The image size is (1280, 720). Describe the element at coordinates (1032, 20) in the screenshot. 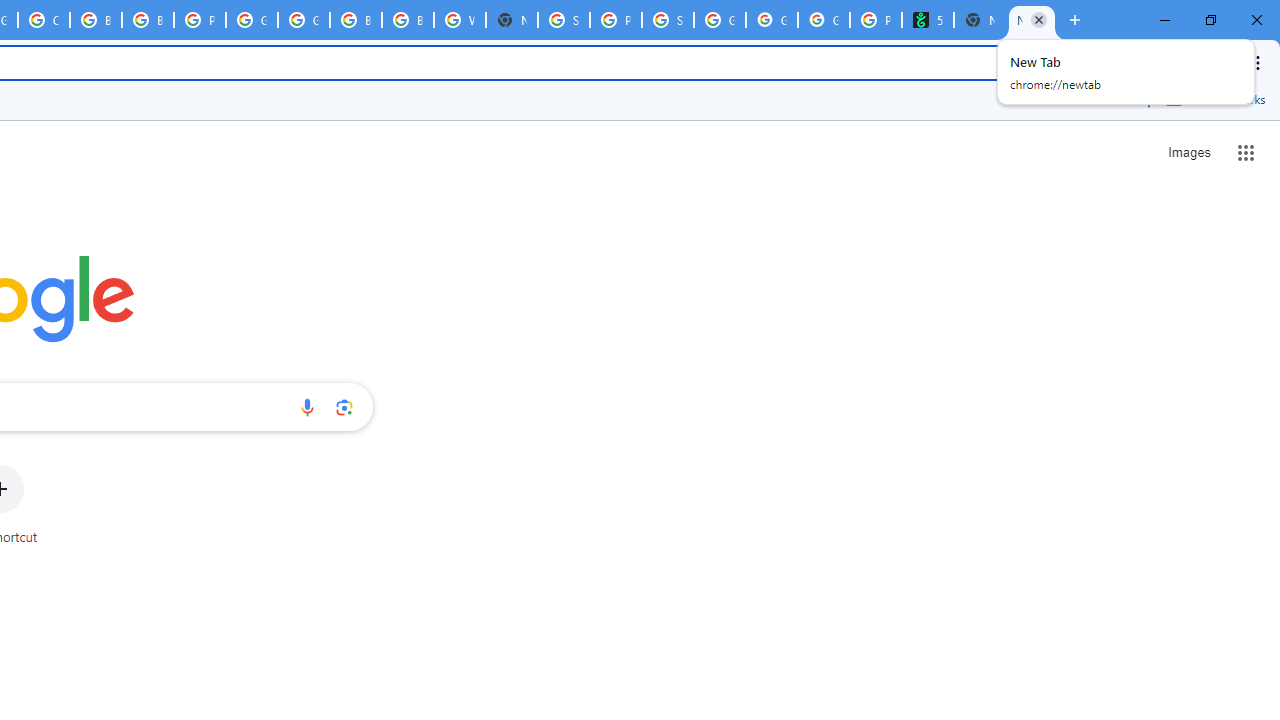

I see `New Tab` at that location.